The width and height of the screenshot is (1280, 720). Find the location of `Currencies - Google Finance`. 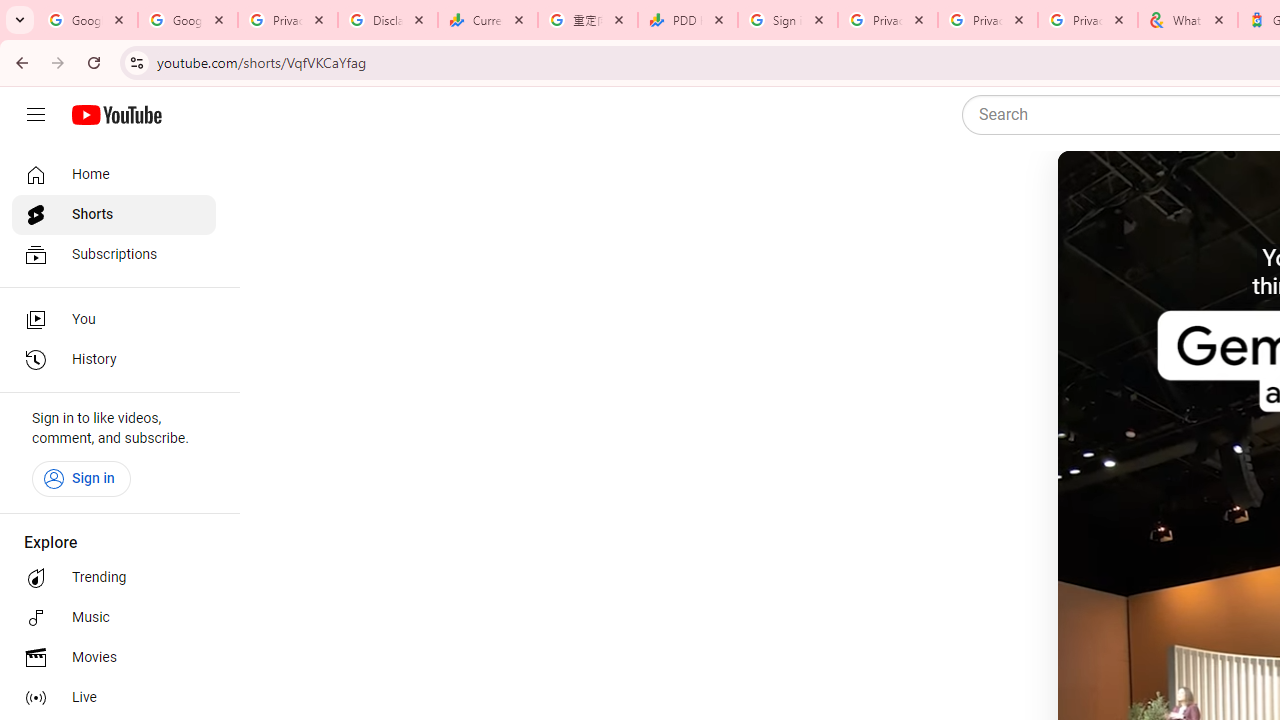

Currencies - Google Finance is located at coordinates (487, 20).